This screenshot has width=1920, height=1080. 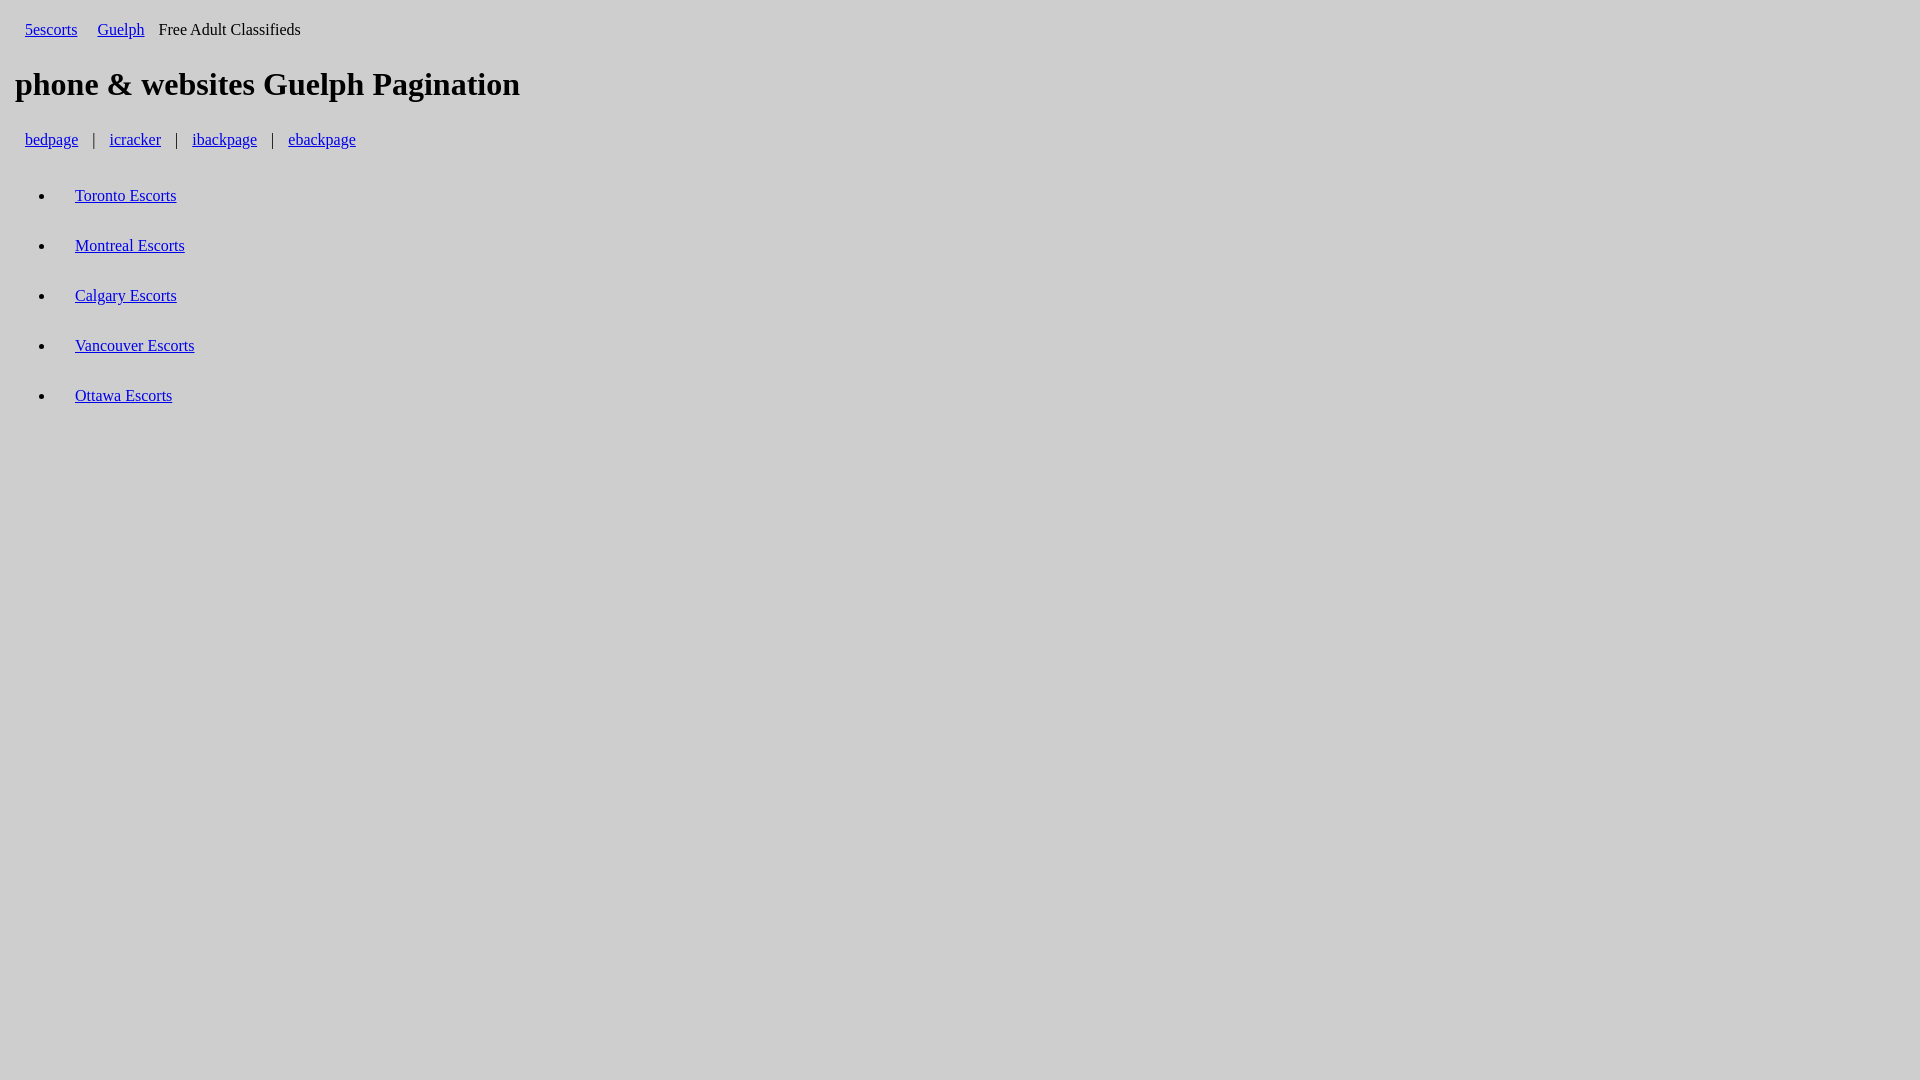 I want to click on Ottawa Escorts, so click(x=124, y=396).